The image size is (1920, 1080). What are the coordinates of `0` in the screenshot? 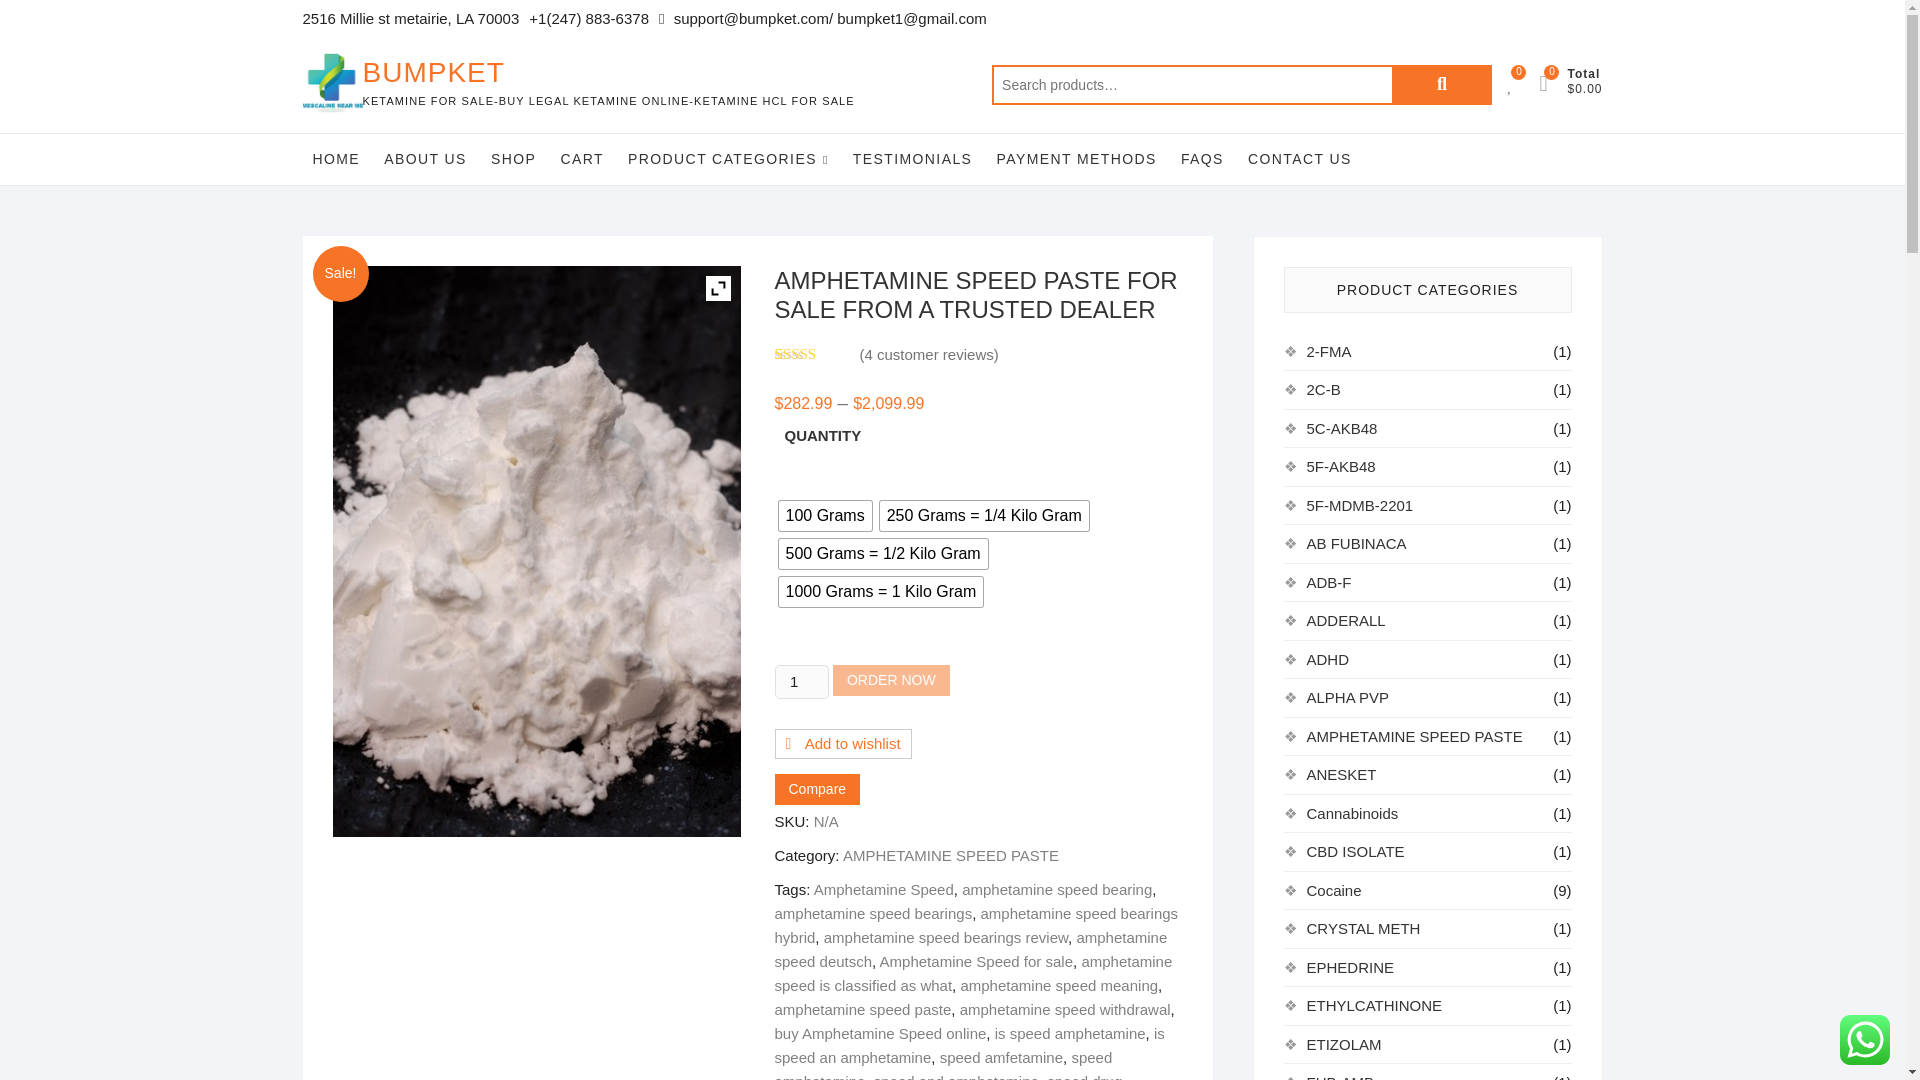 It's located at (1552, 82).